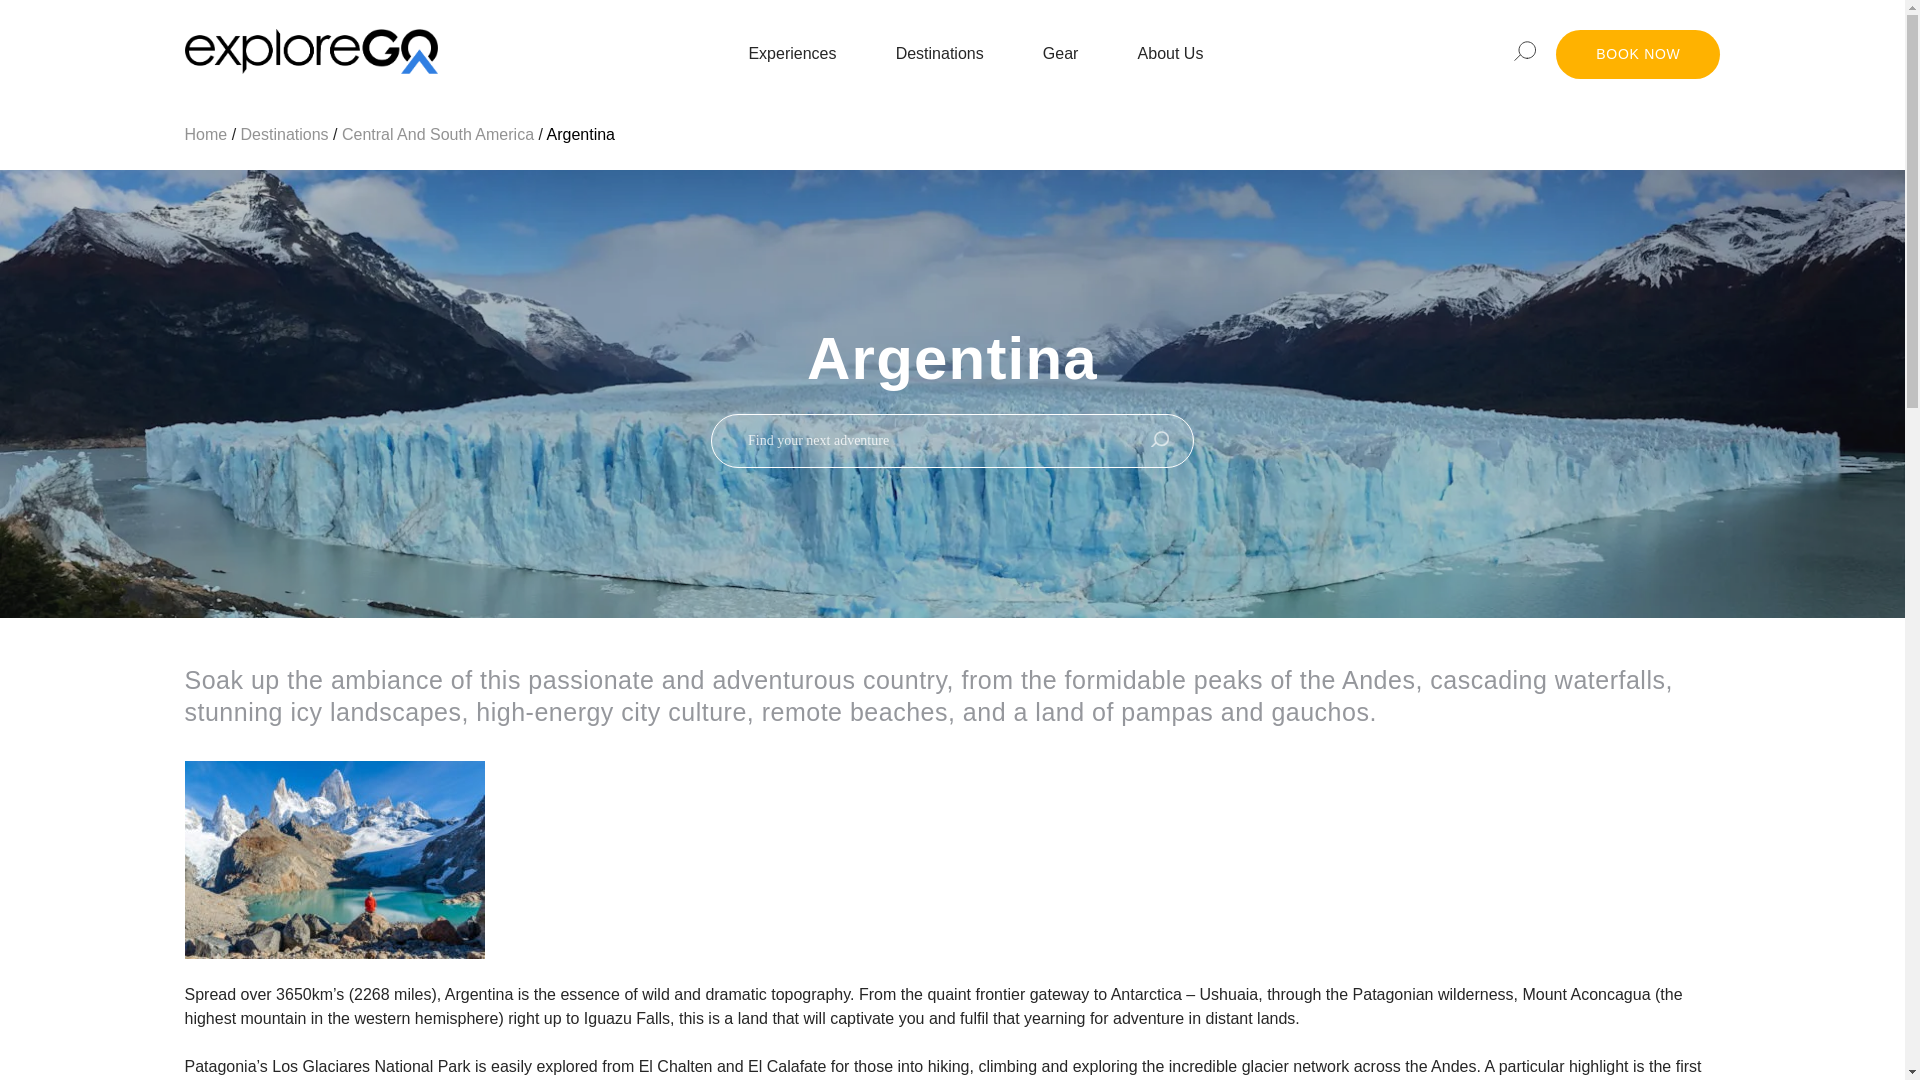 The height and width of the screenshot is (1080, 1920). What do you see at coordinates (940, 54) in the screenshot?
I see `Destinations` at bounding box center [940, 54].